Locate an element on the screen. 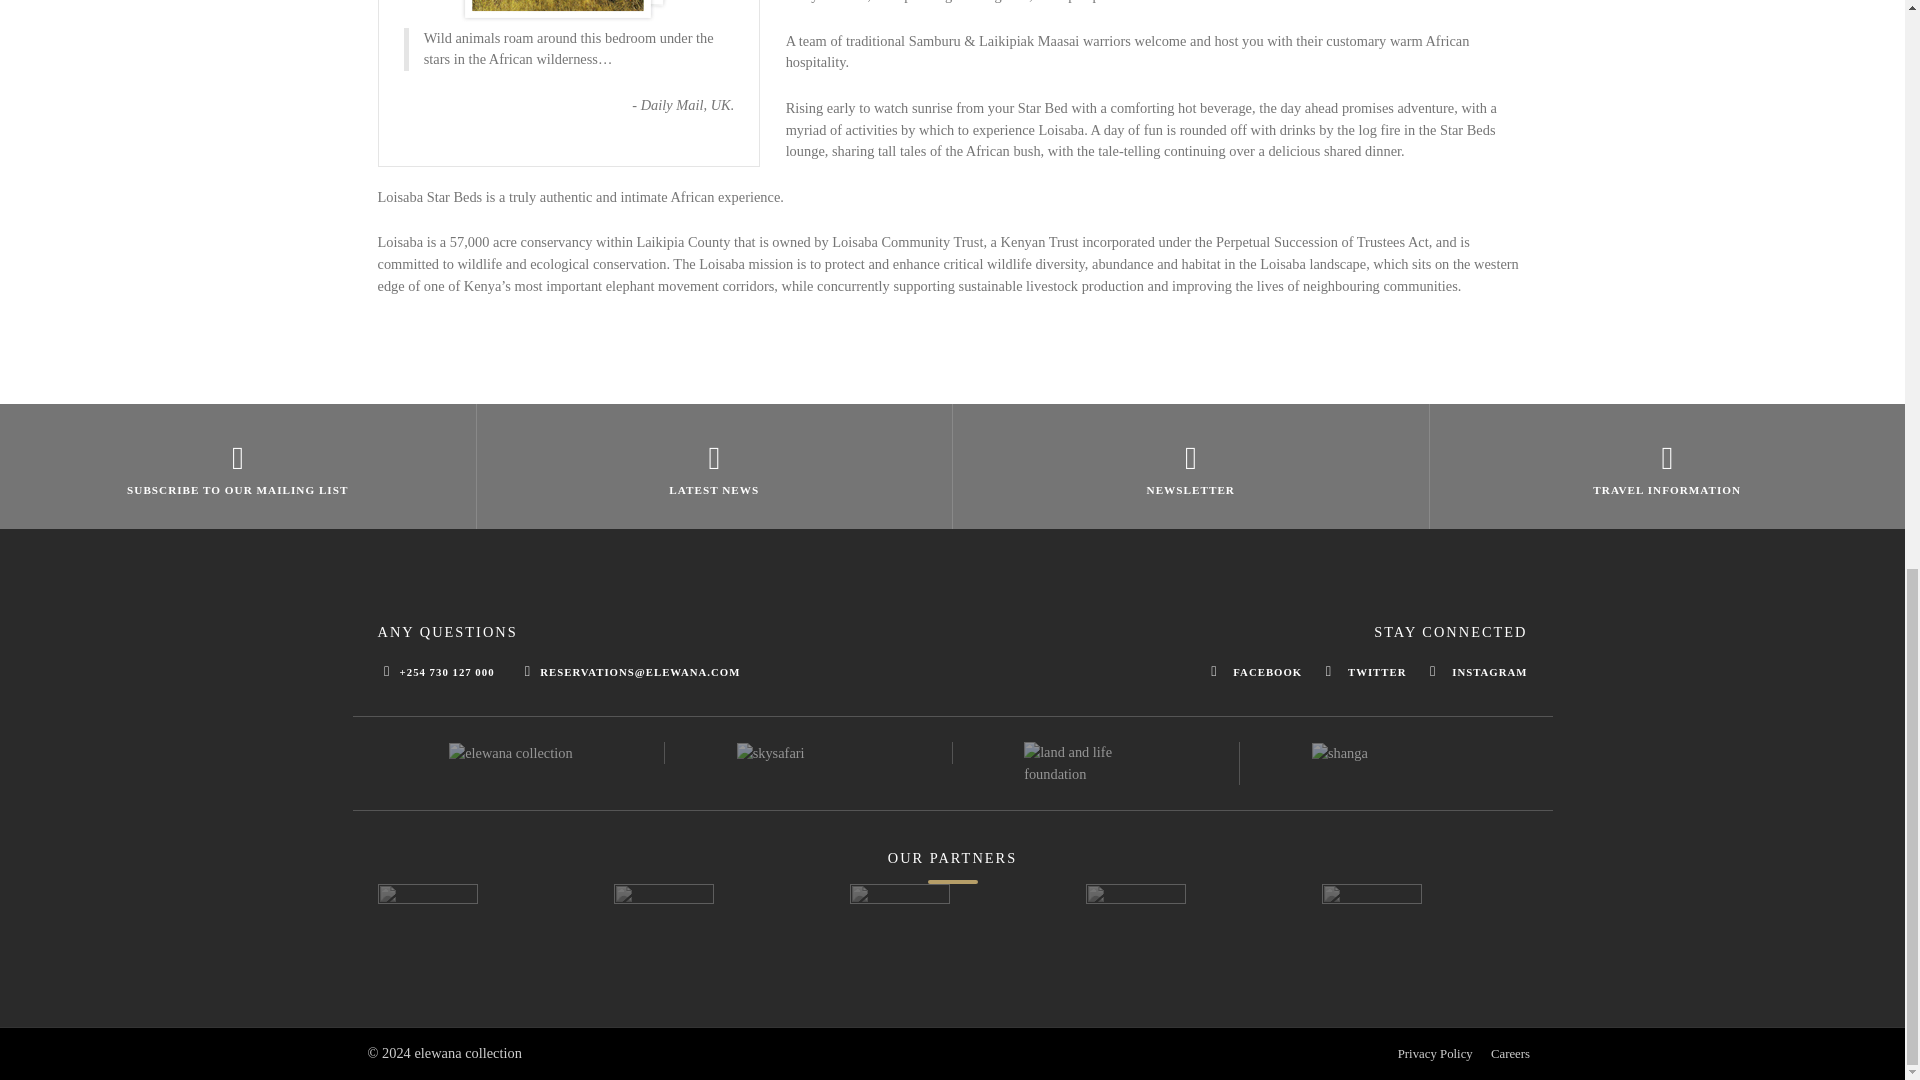 The width and height of the screenshot is (1920, 1080). INSTAGRAM is located at coordinates (1473, 672).